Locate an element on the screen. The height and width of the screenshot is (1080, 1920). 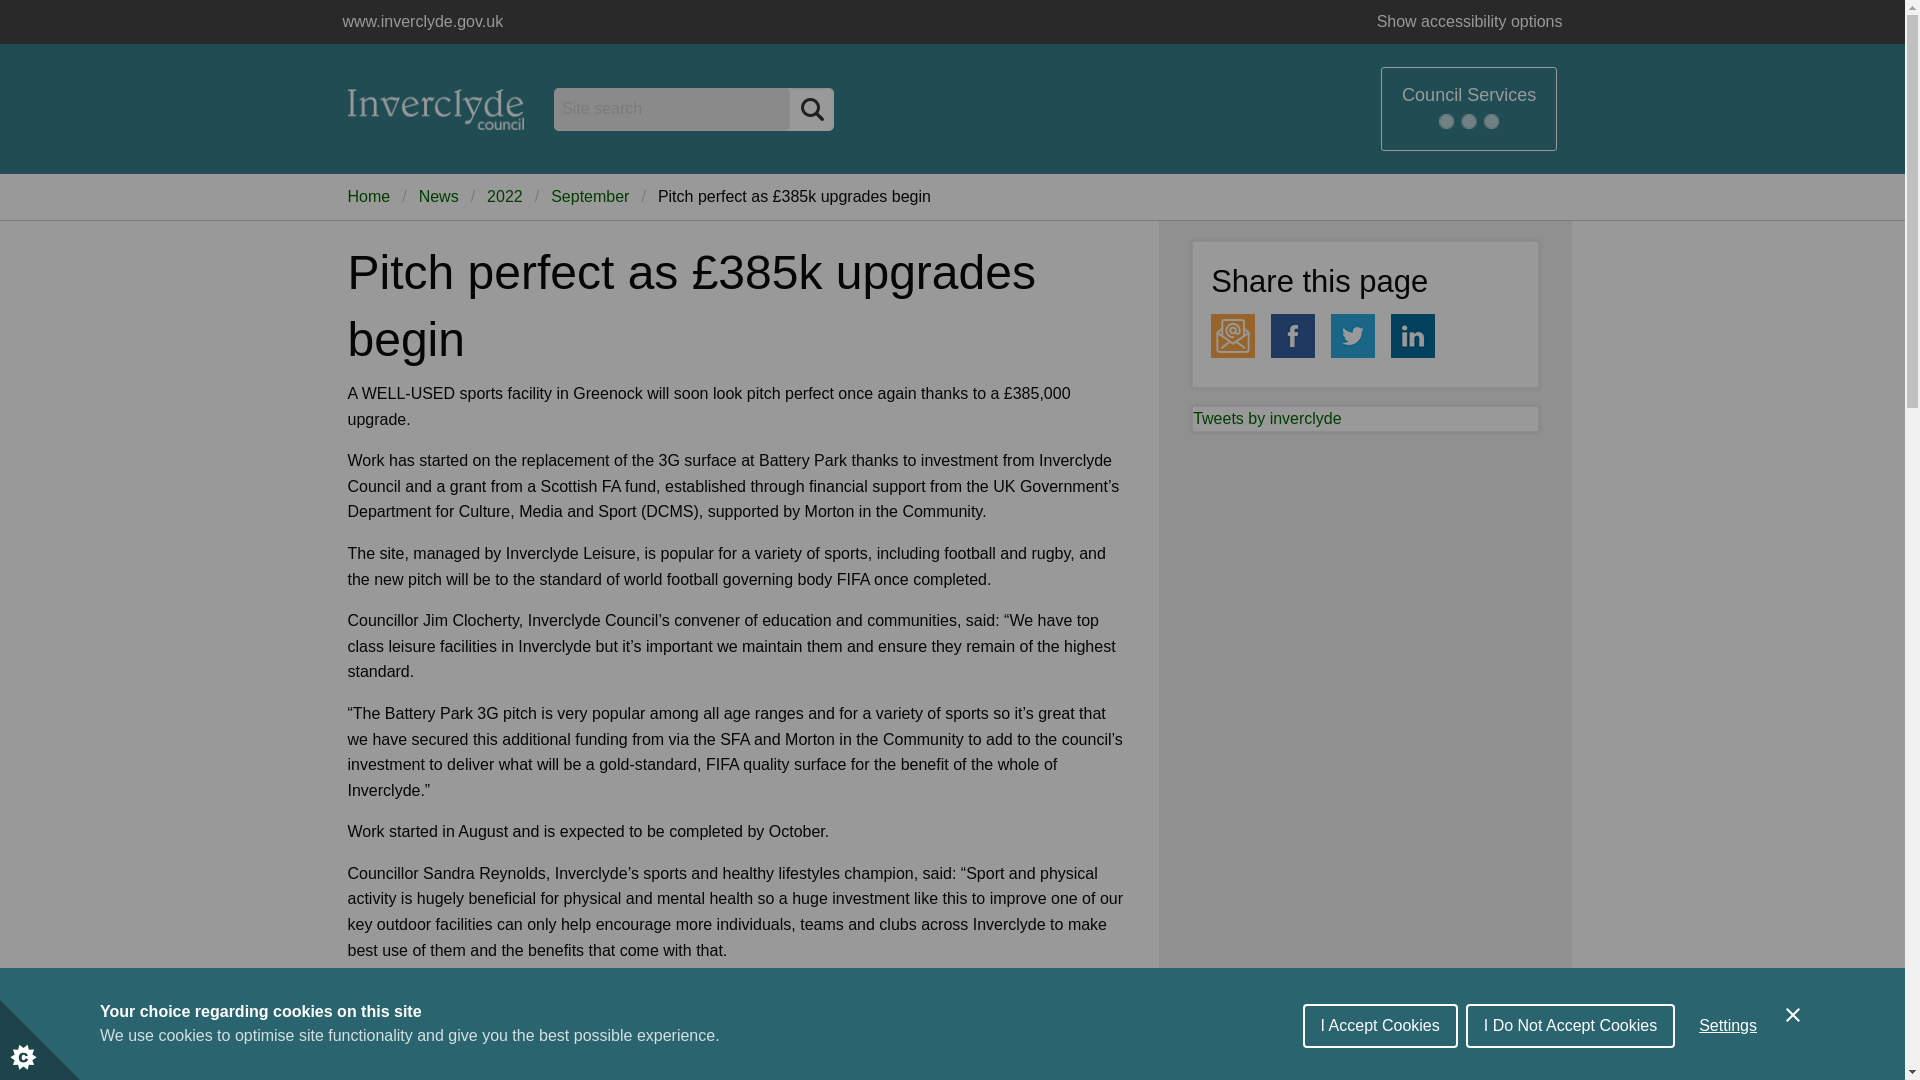
Share this with LinkIn is located at coordinates (1412, 336).